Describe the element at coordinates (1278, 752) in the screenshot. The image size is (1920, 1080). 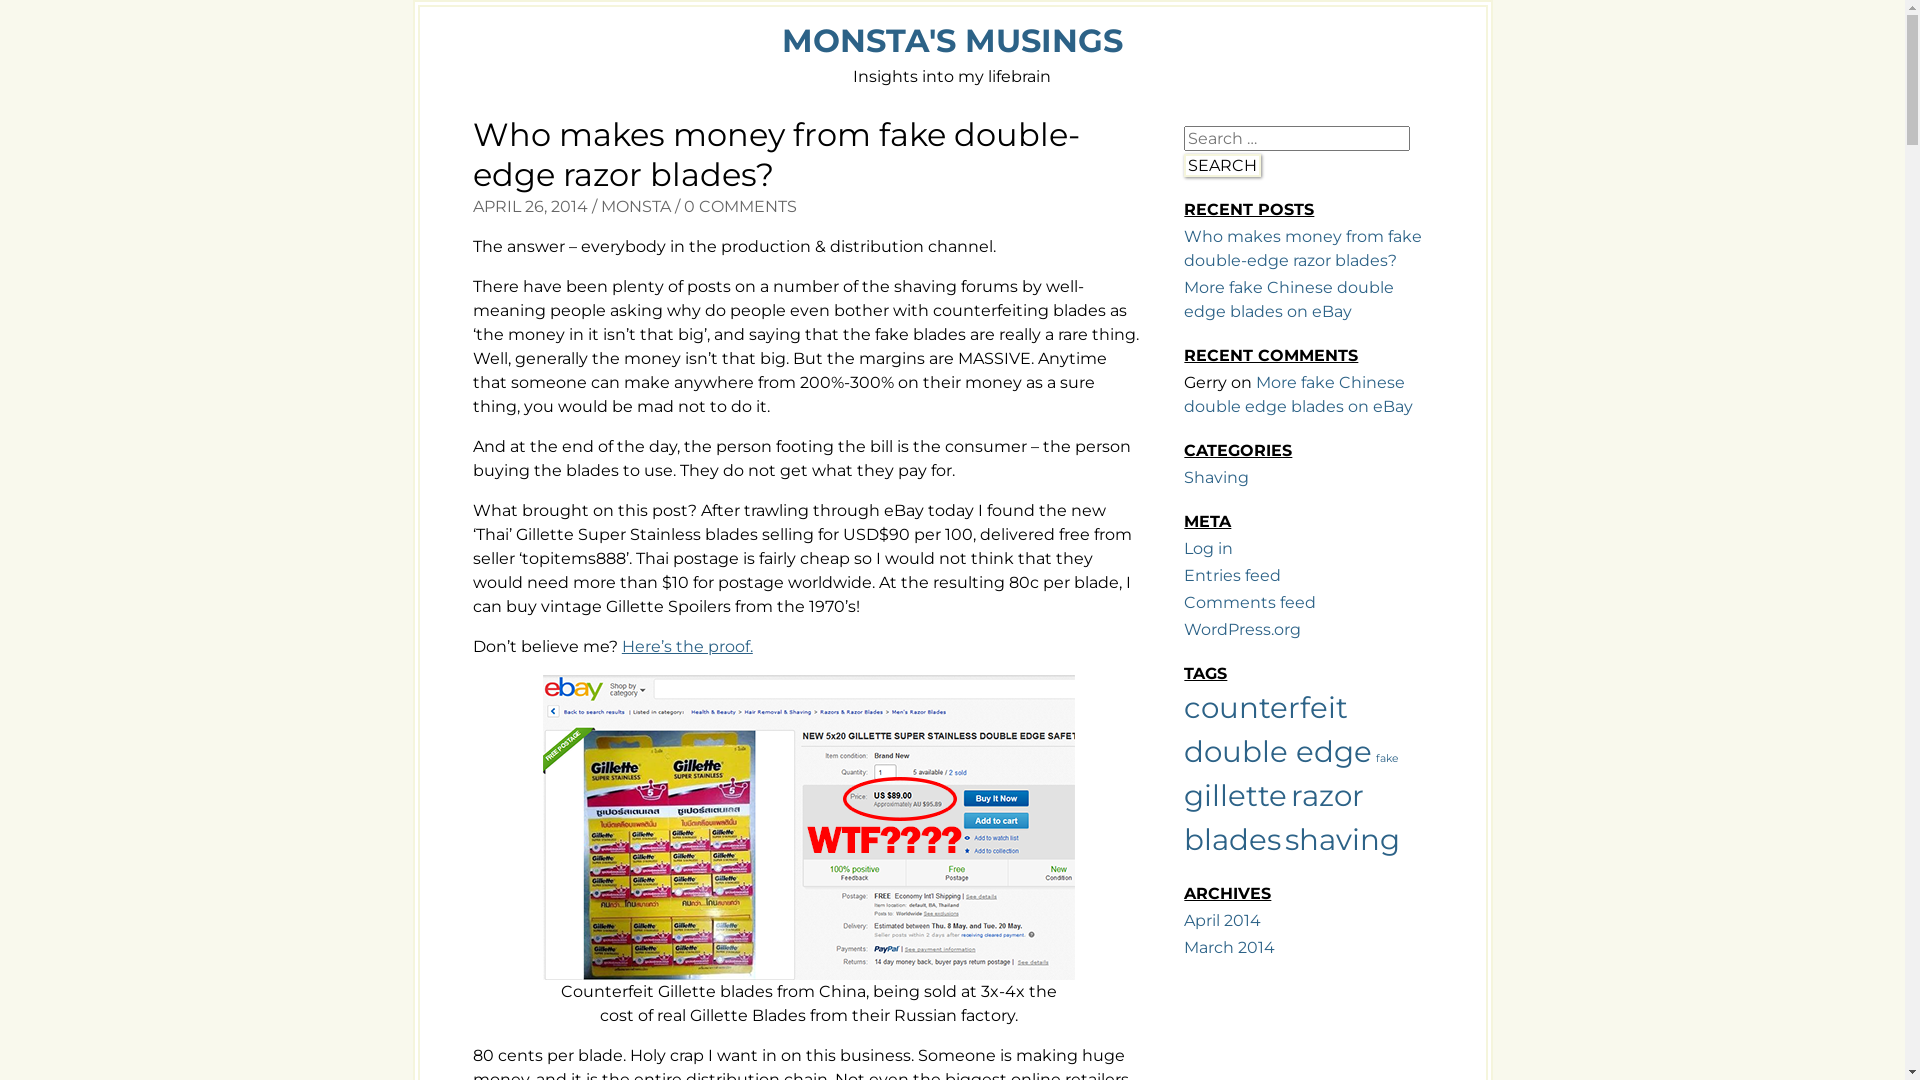
I see `double edge` at that location.